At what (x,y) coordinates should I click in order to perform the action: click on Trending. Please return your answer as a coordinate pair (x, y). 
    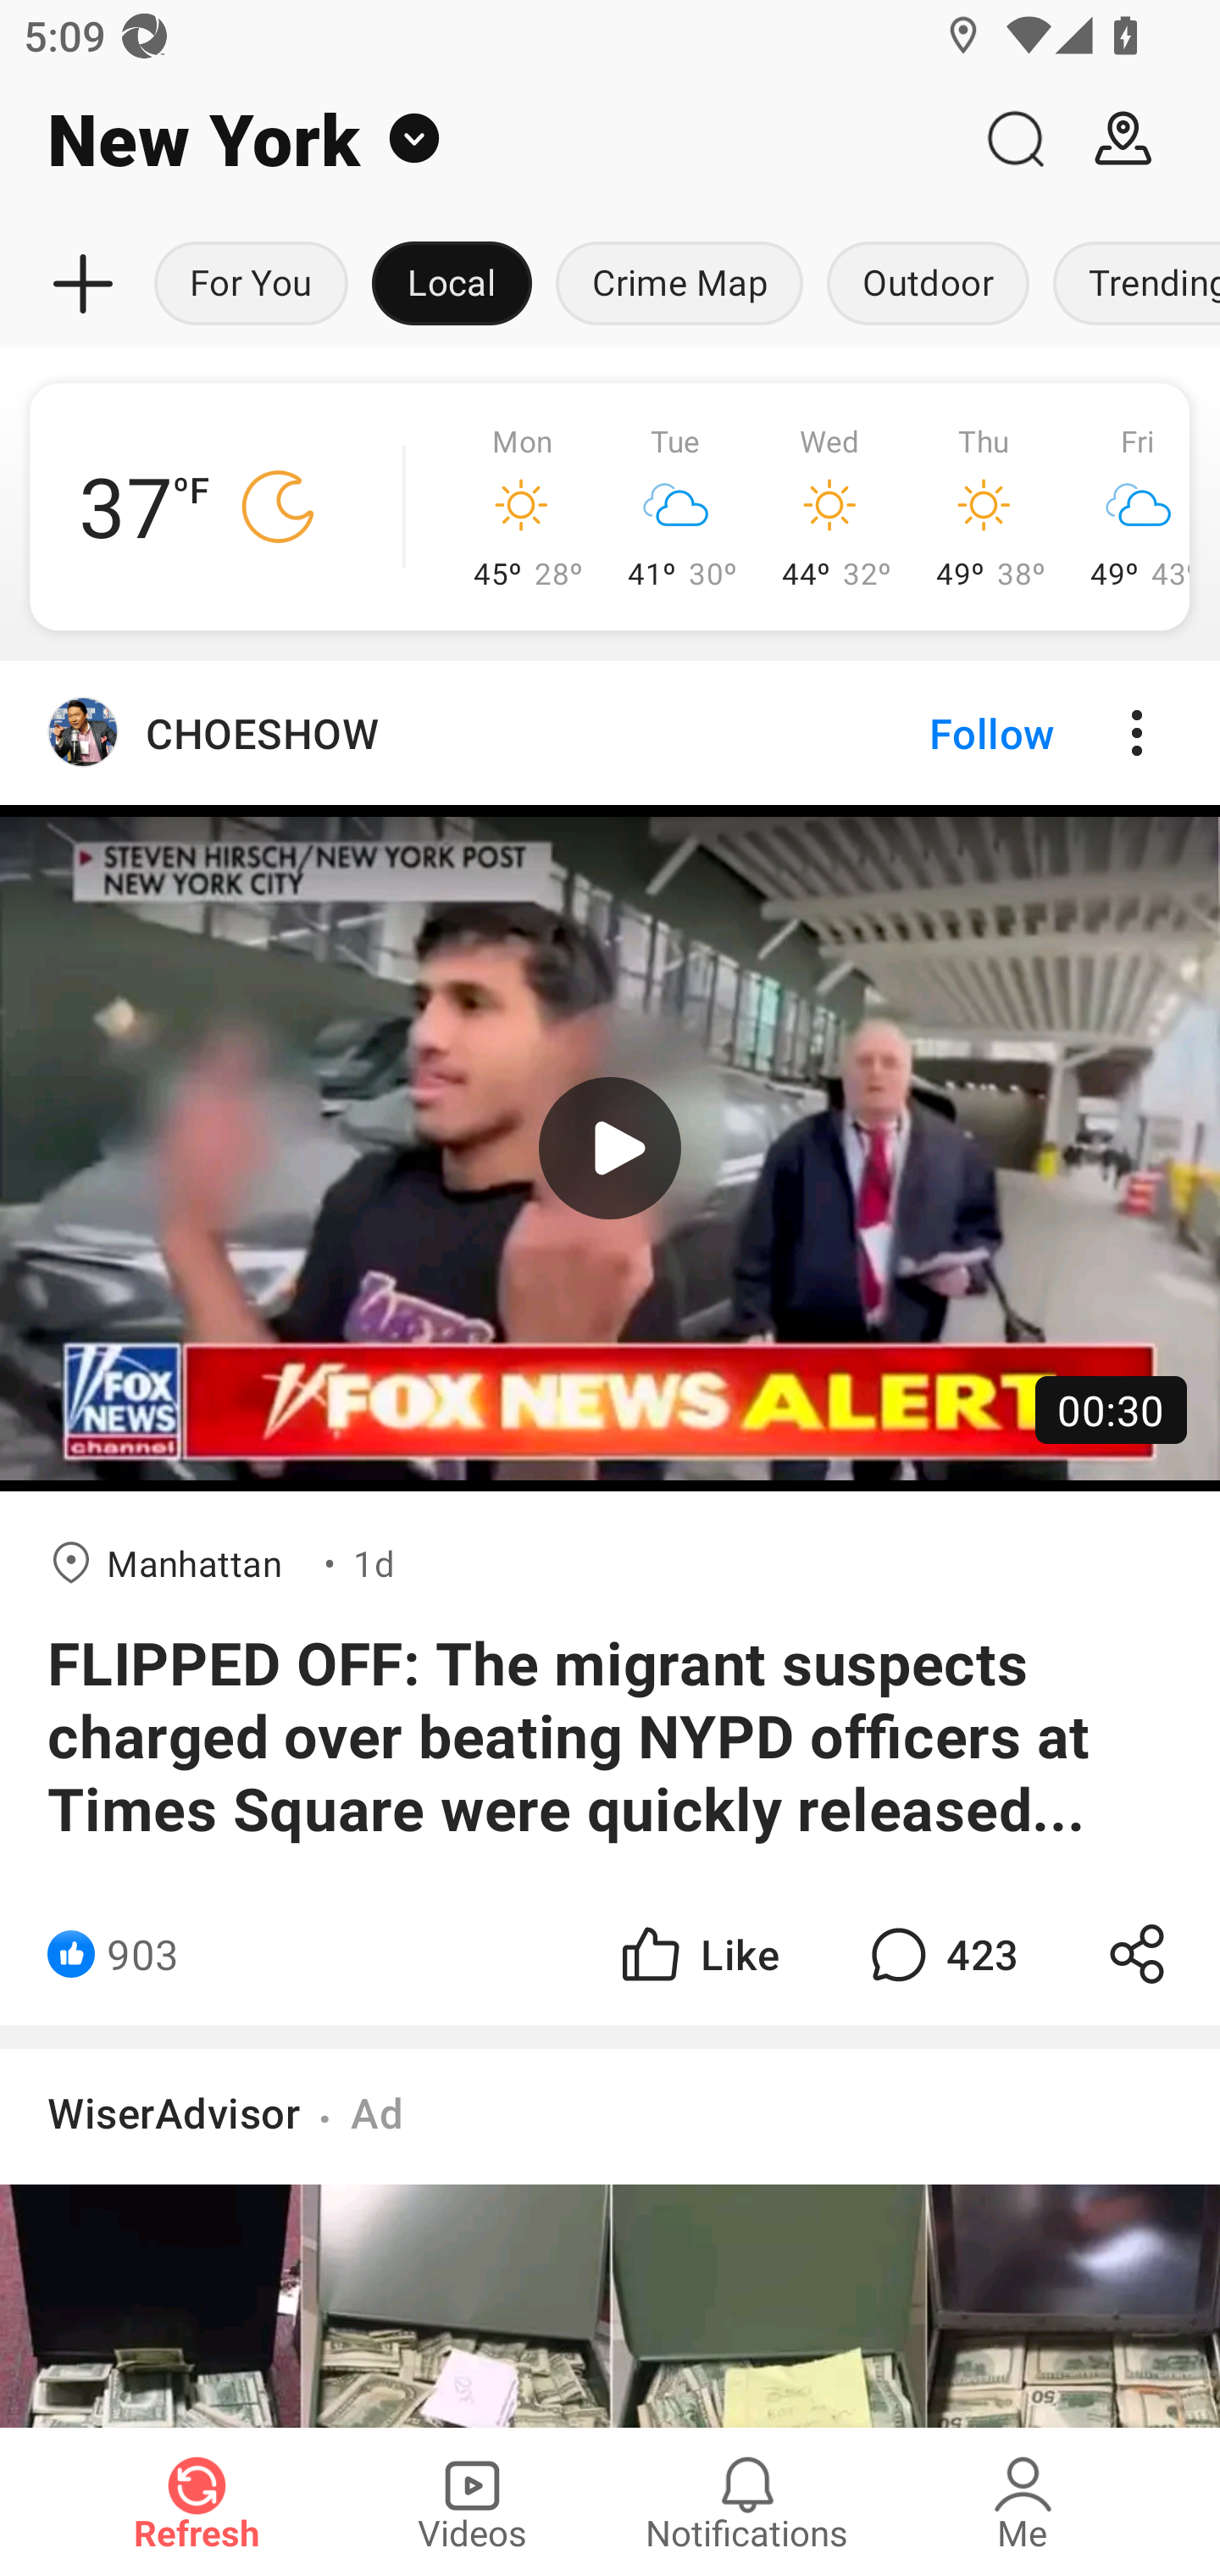
    Looking at the image, I should click on (1130, 285).